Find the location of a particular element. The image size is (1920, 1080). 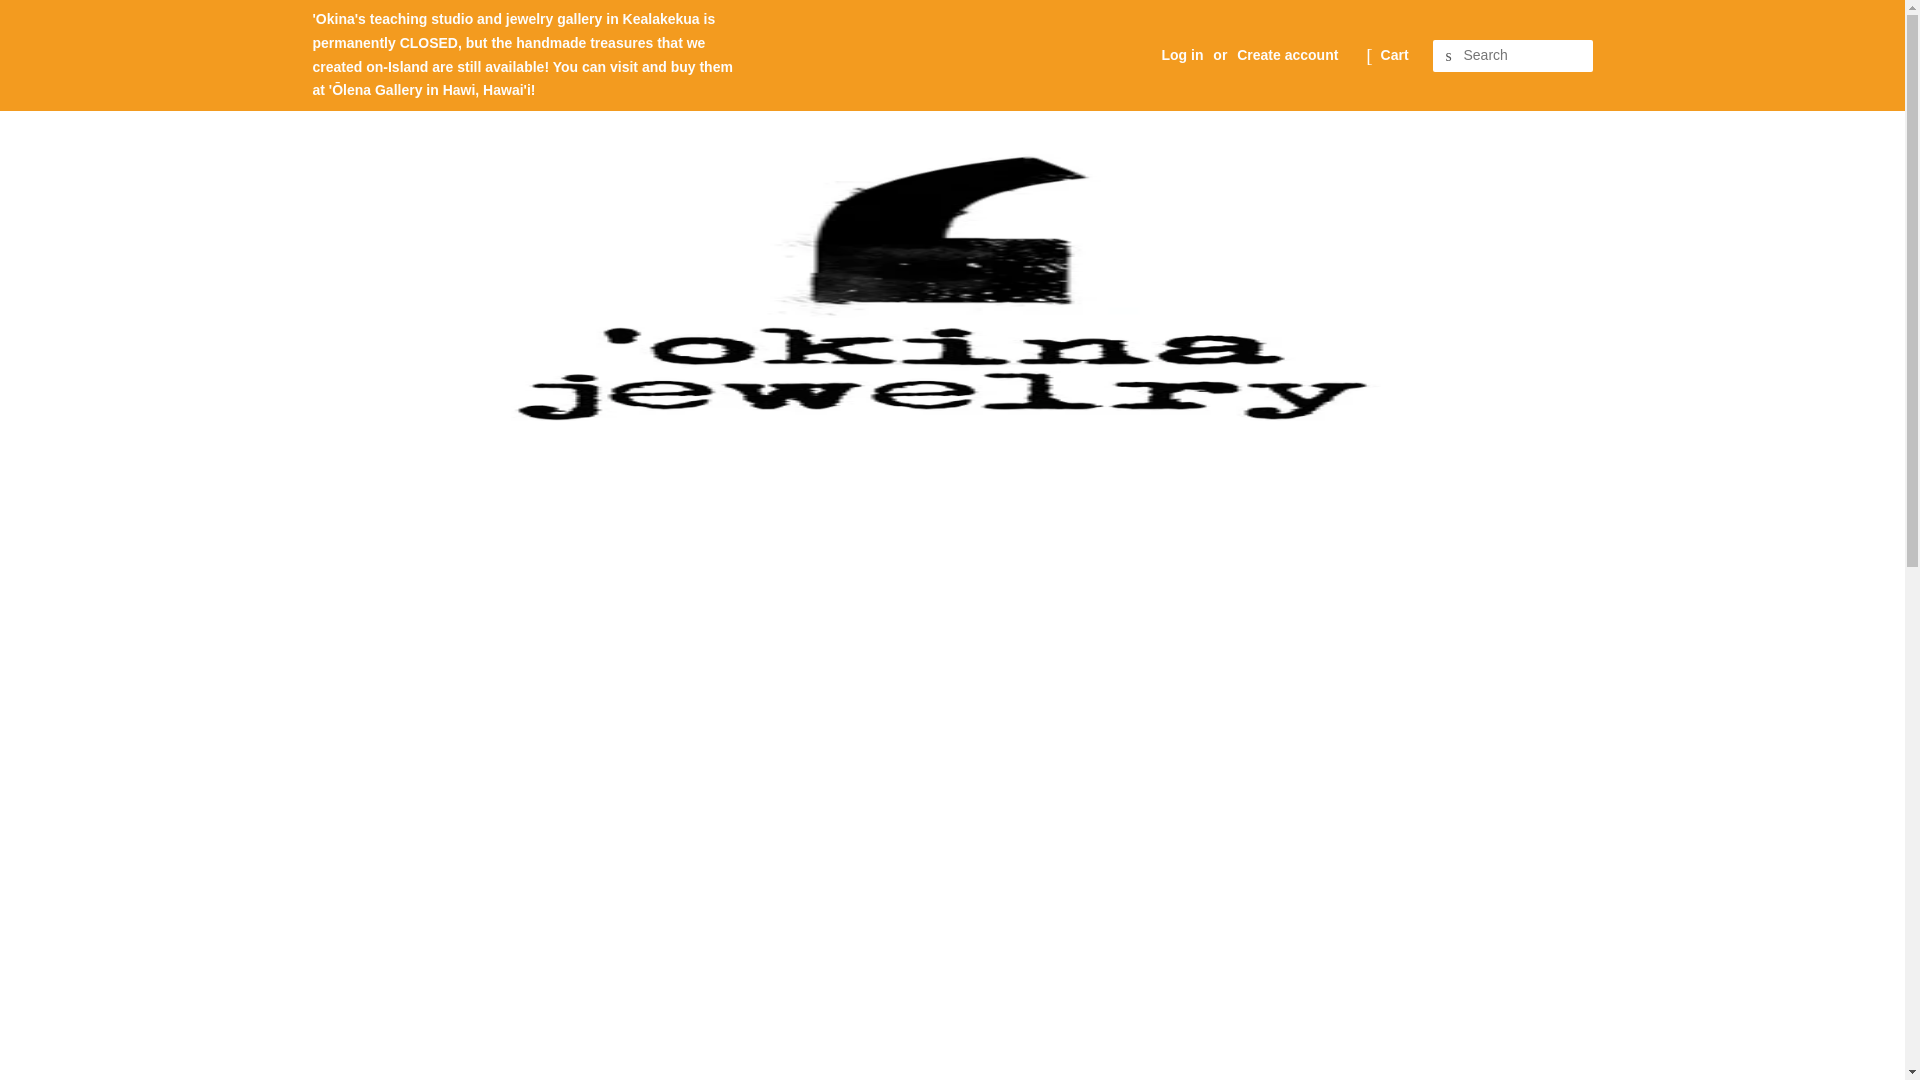

Log in is located at coordinates (1182, 54).